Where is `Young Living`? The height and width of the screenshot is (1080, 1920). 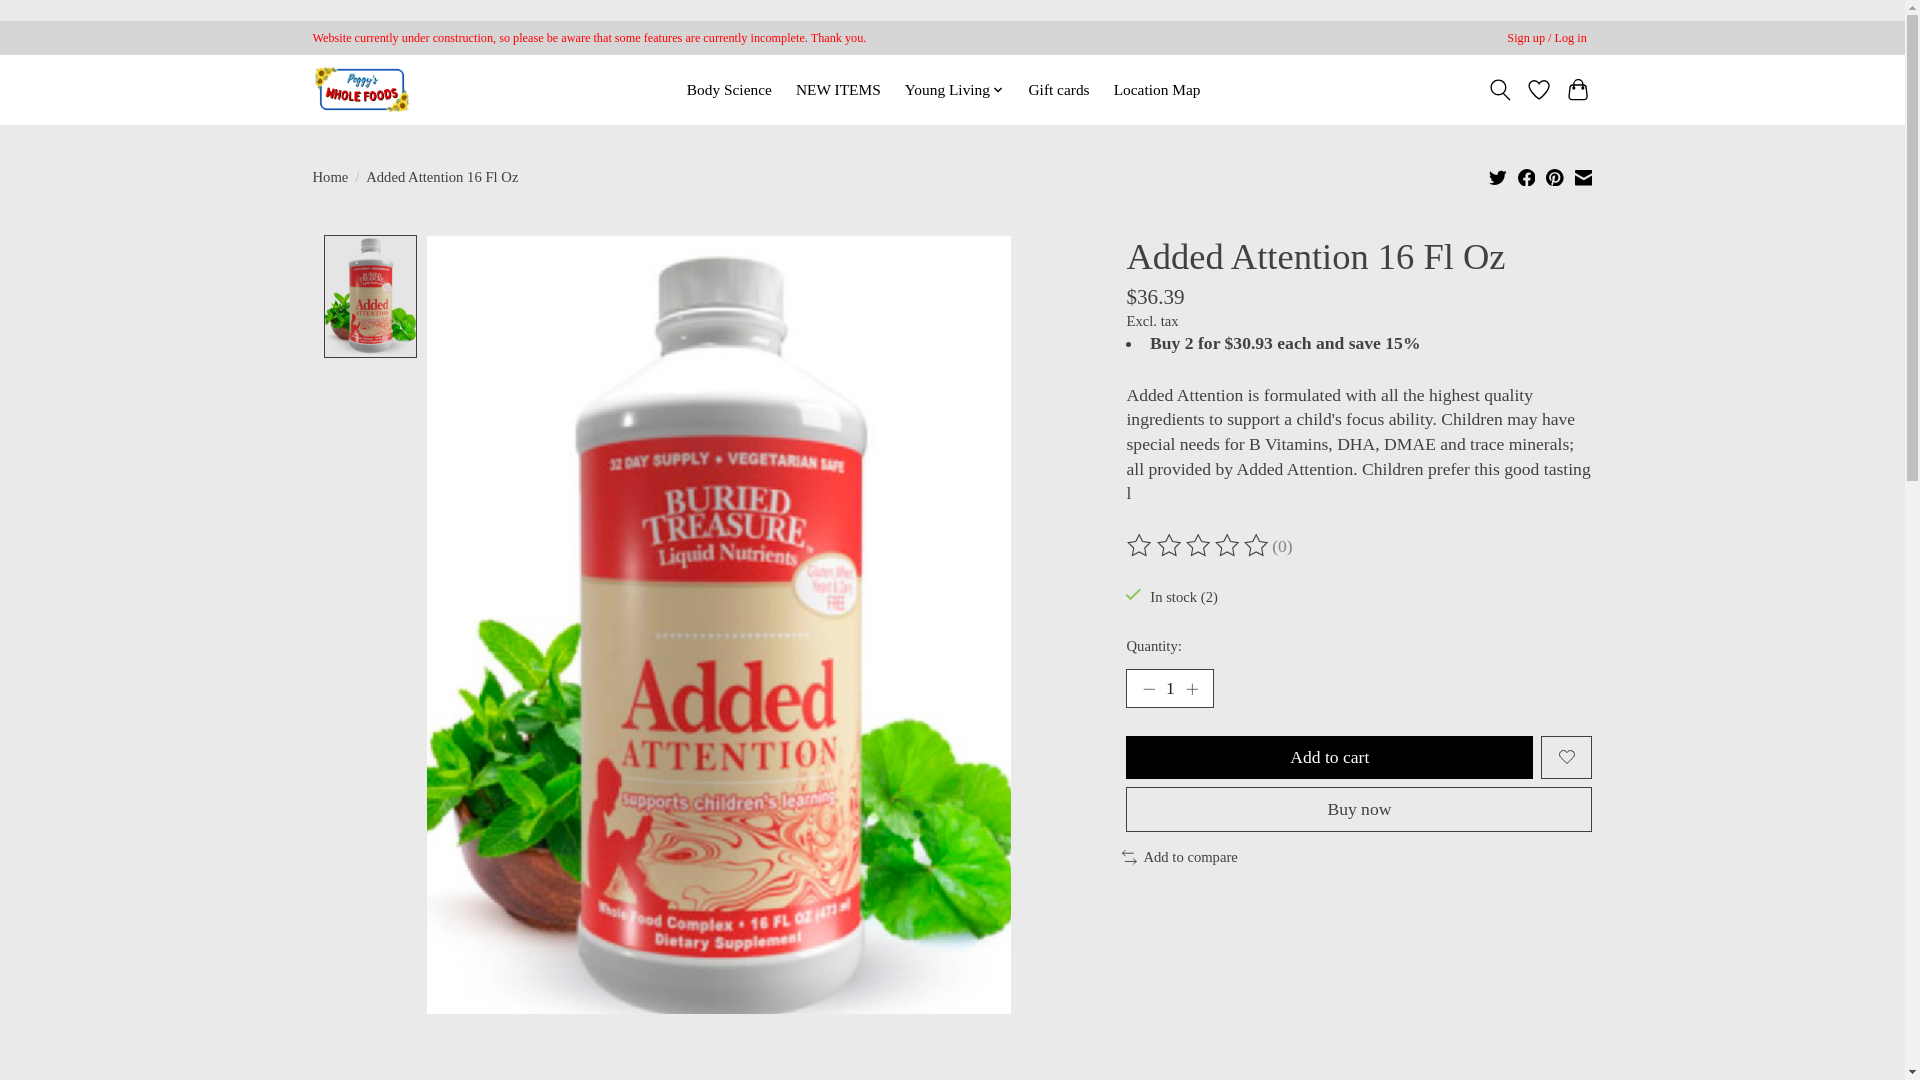
Young Living is located at coordinates (954, 89).